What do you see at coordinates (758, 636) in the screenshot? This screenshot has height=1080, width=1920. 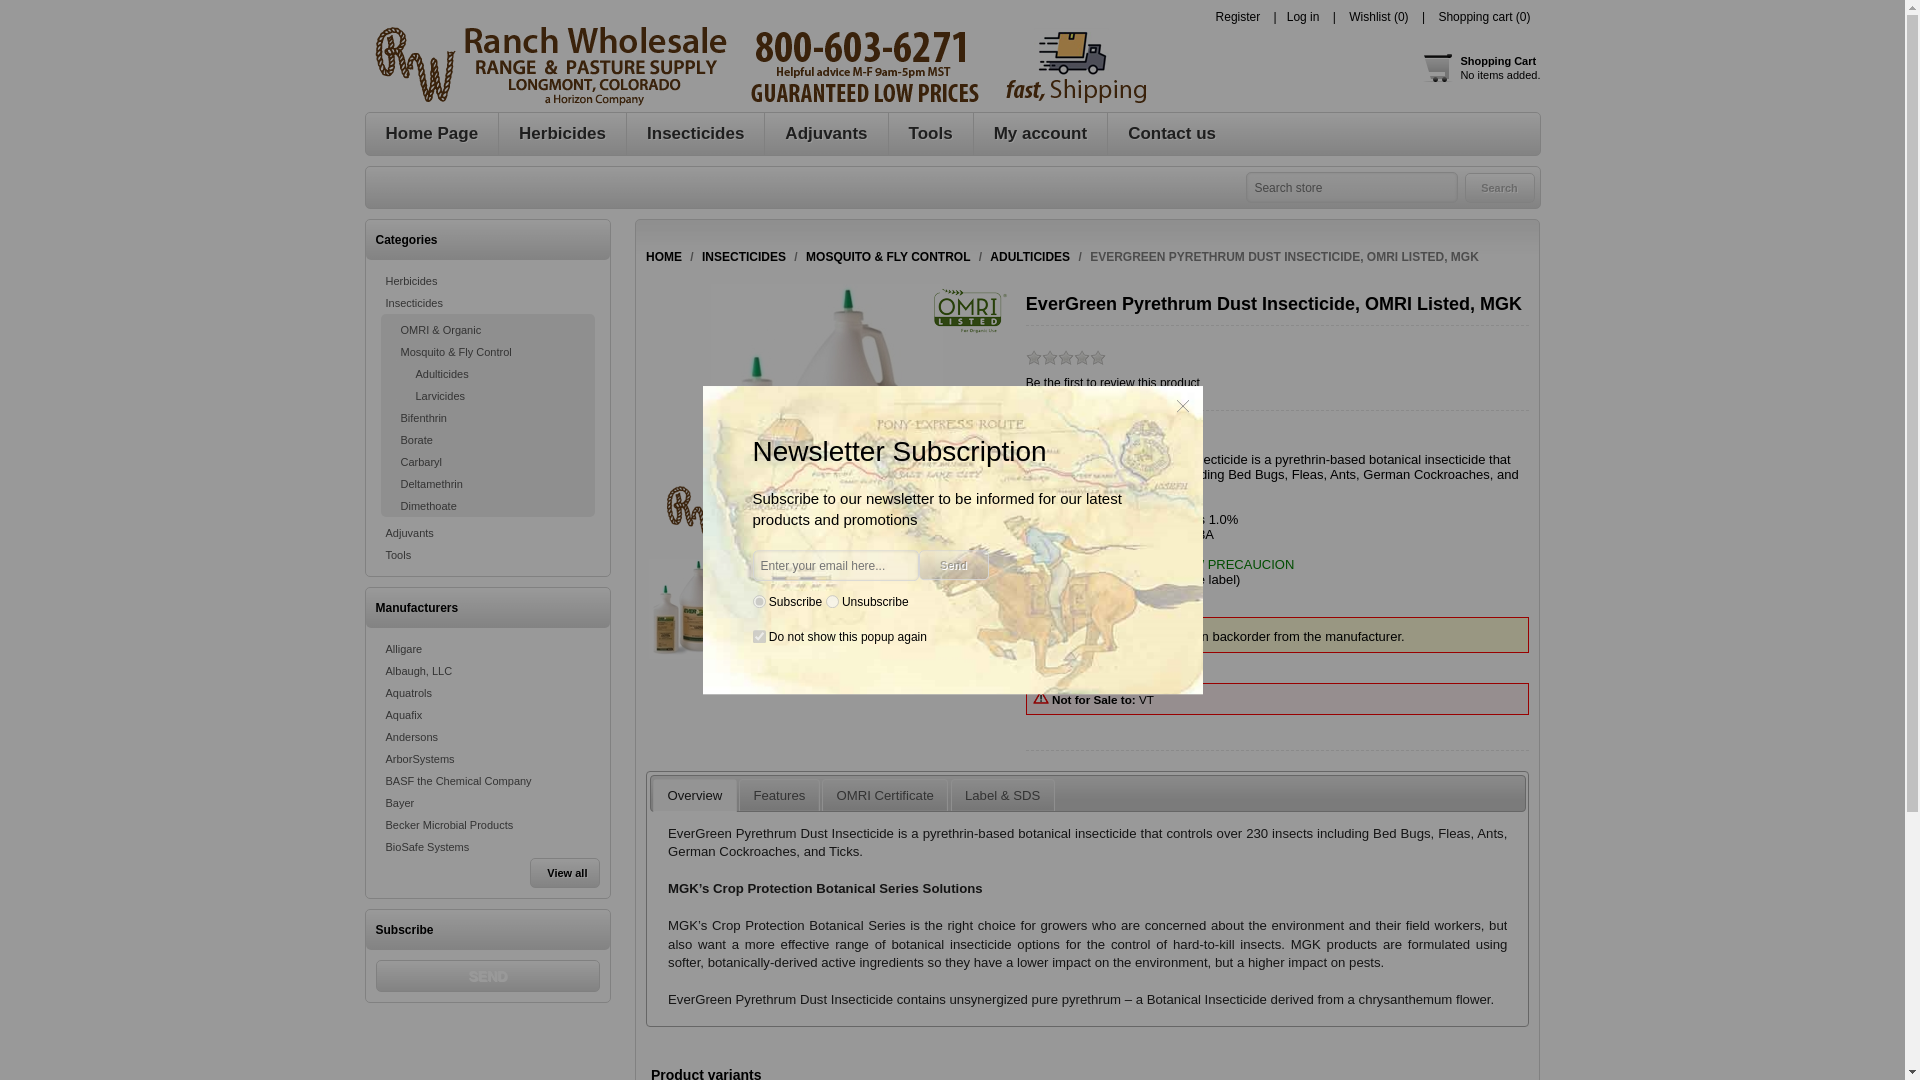 I see `on` at bounding box center [758, 636].